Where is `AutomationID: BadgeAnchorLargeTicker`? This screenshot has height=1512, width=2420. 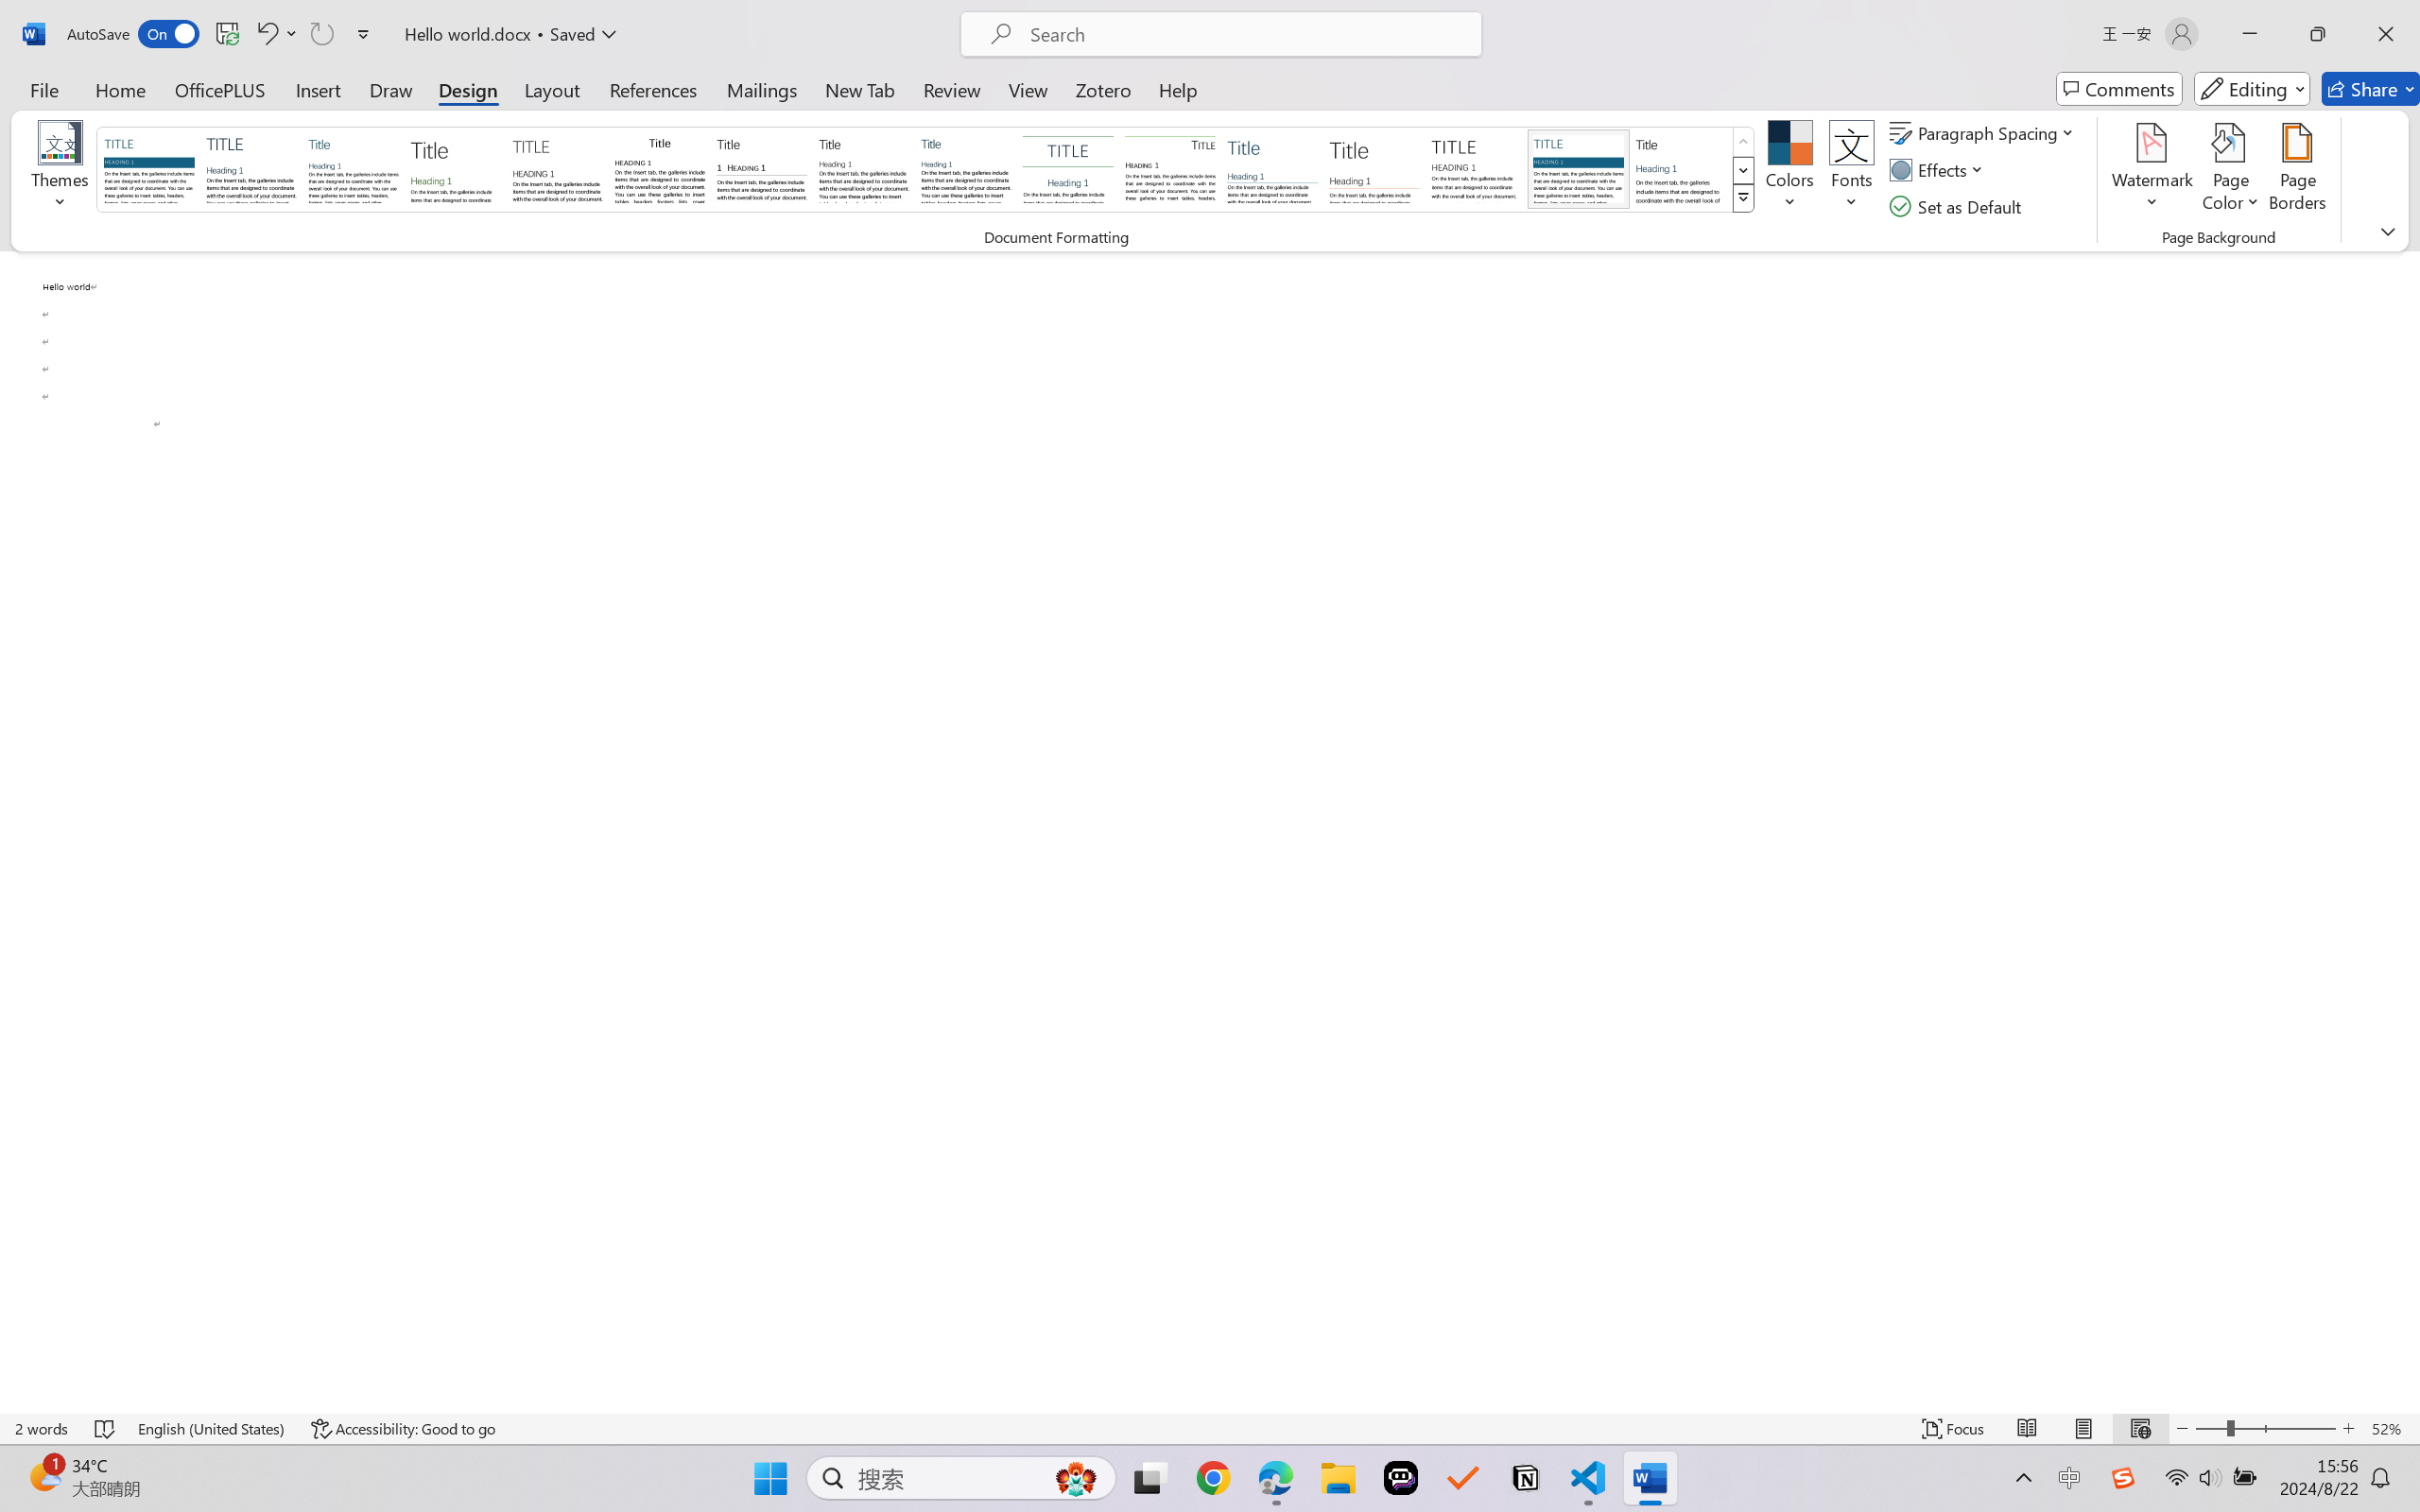 AutomationID: BadgeAnchorLargeTicker is located at coordinates (43, 1476).